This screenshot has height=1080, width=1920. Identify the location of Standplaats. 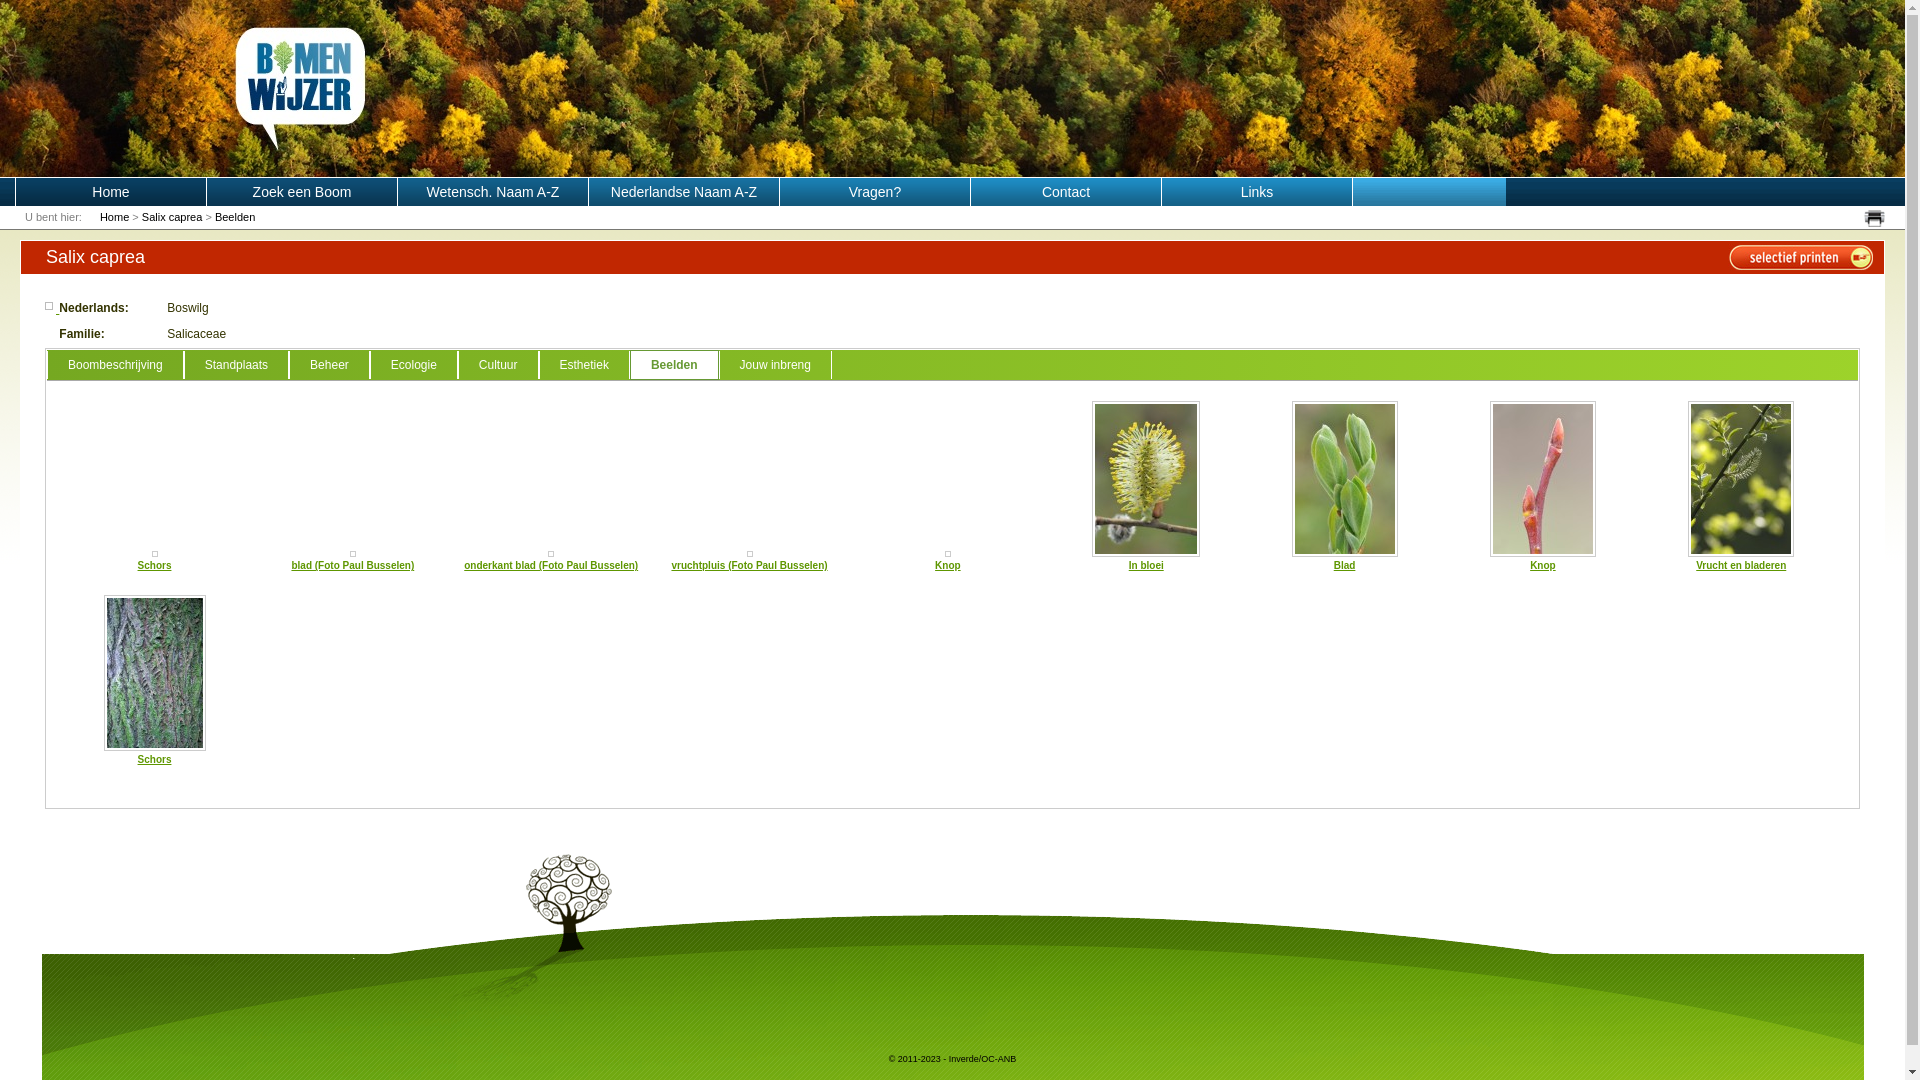
(236, 365).